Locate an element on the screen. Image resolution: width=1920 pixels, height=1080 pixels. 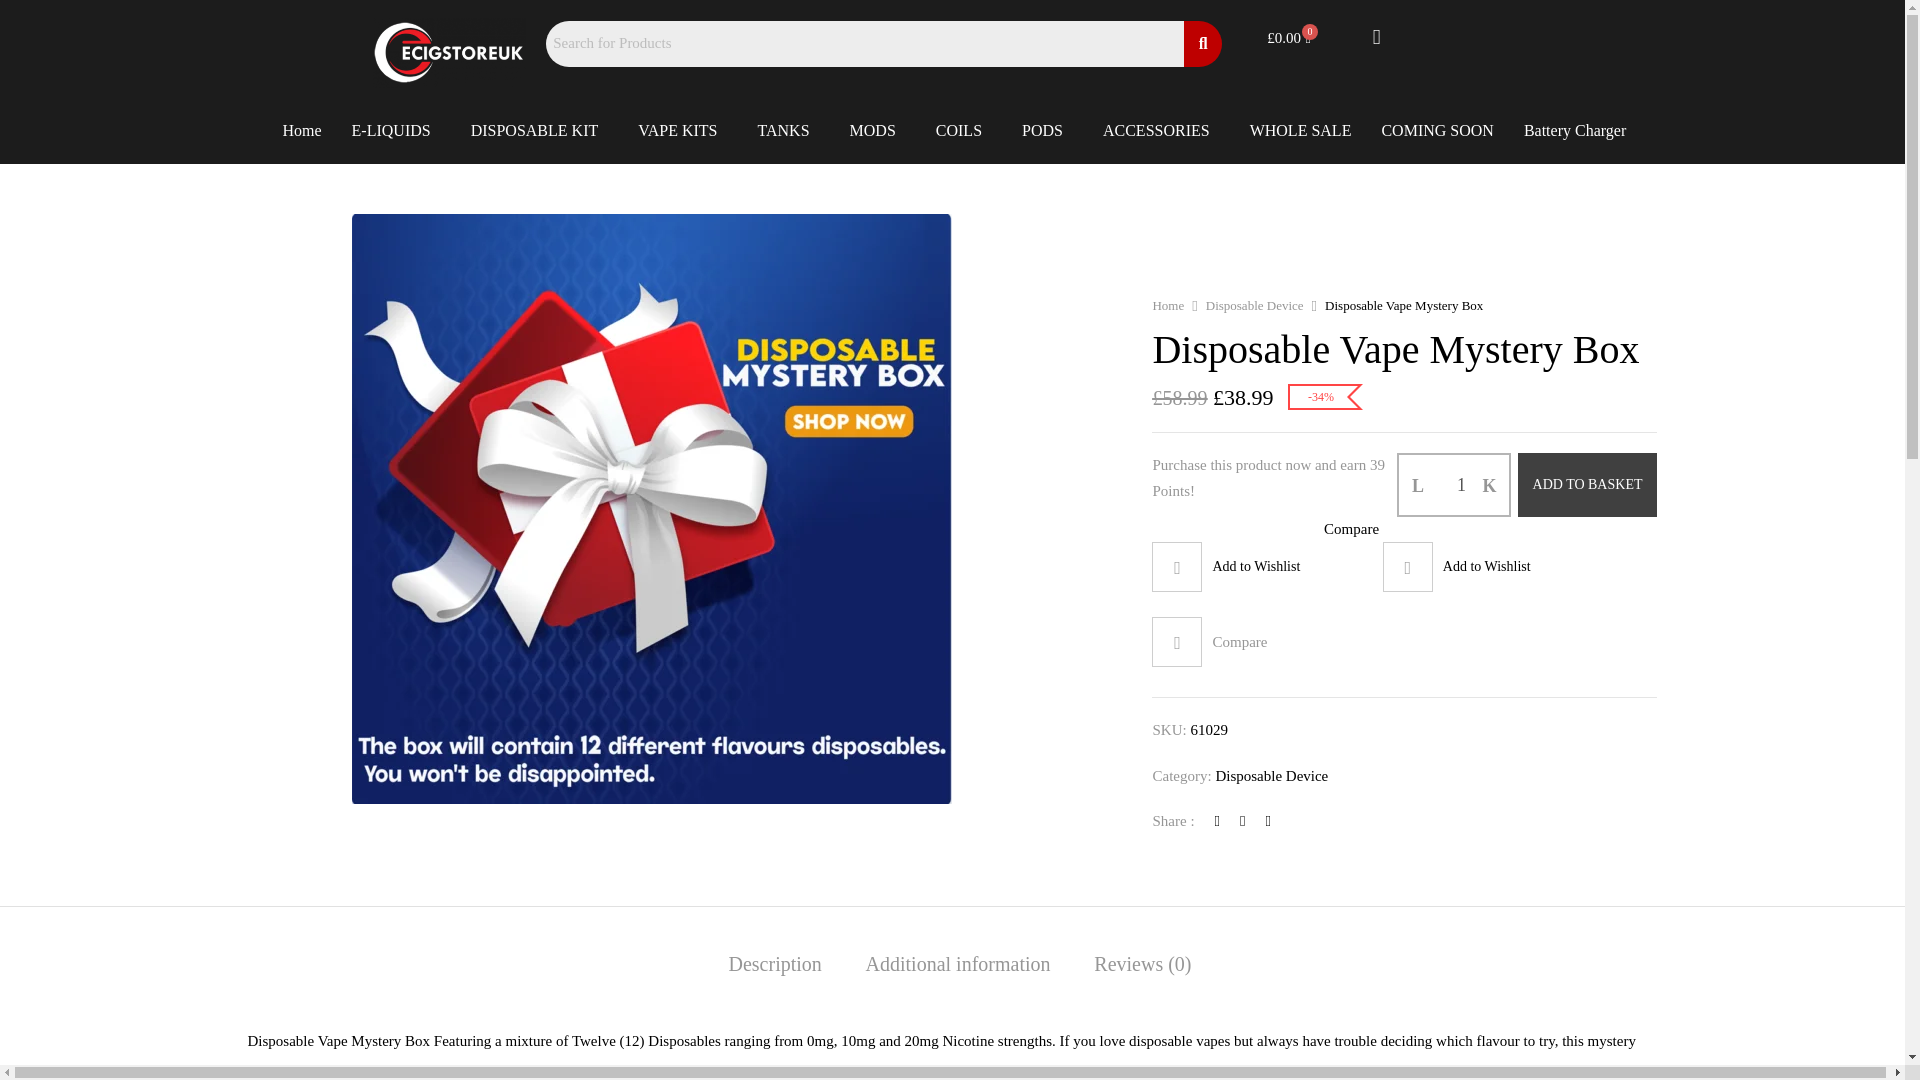
Search is located at coordinates (864, 43).